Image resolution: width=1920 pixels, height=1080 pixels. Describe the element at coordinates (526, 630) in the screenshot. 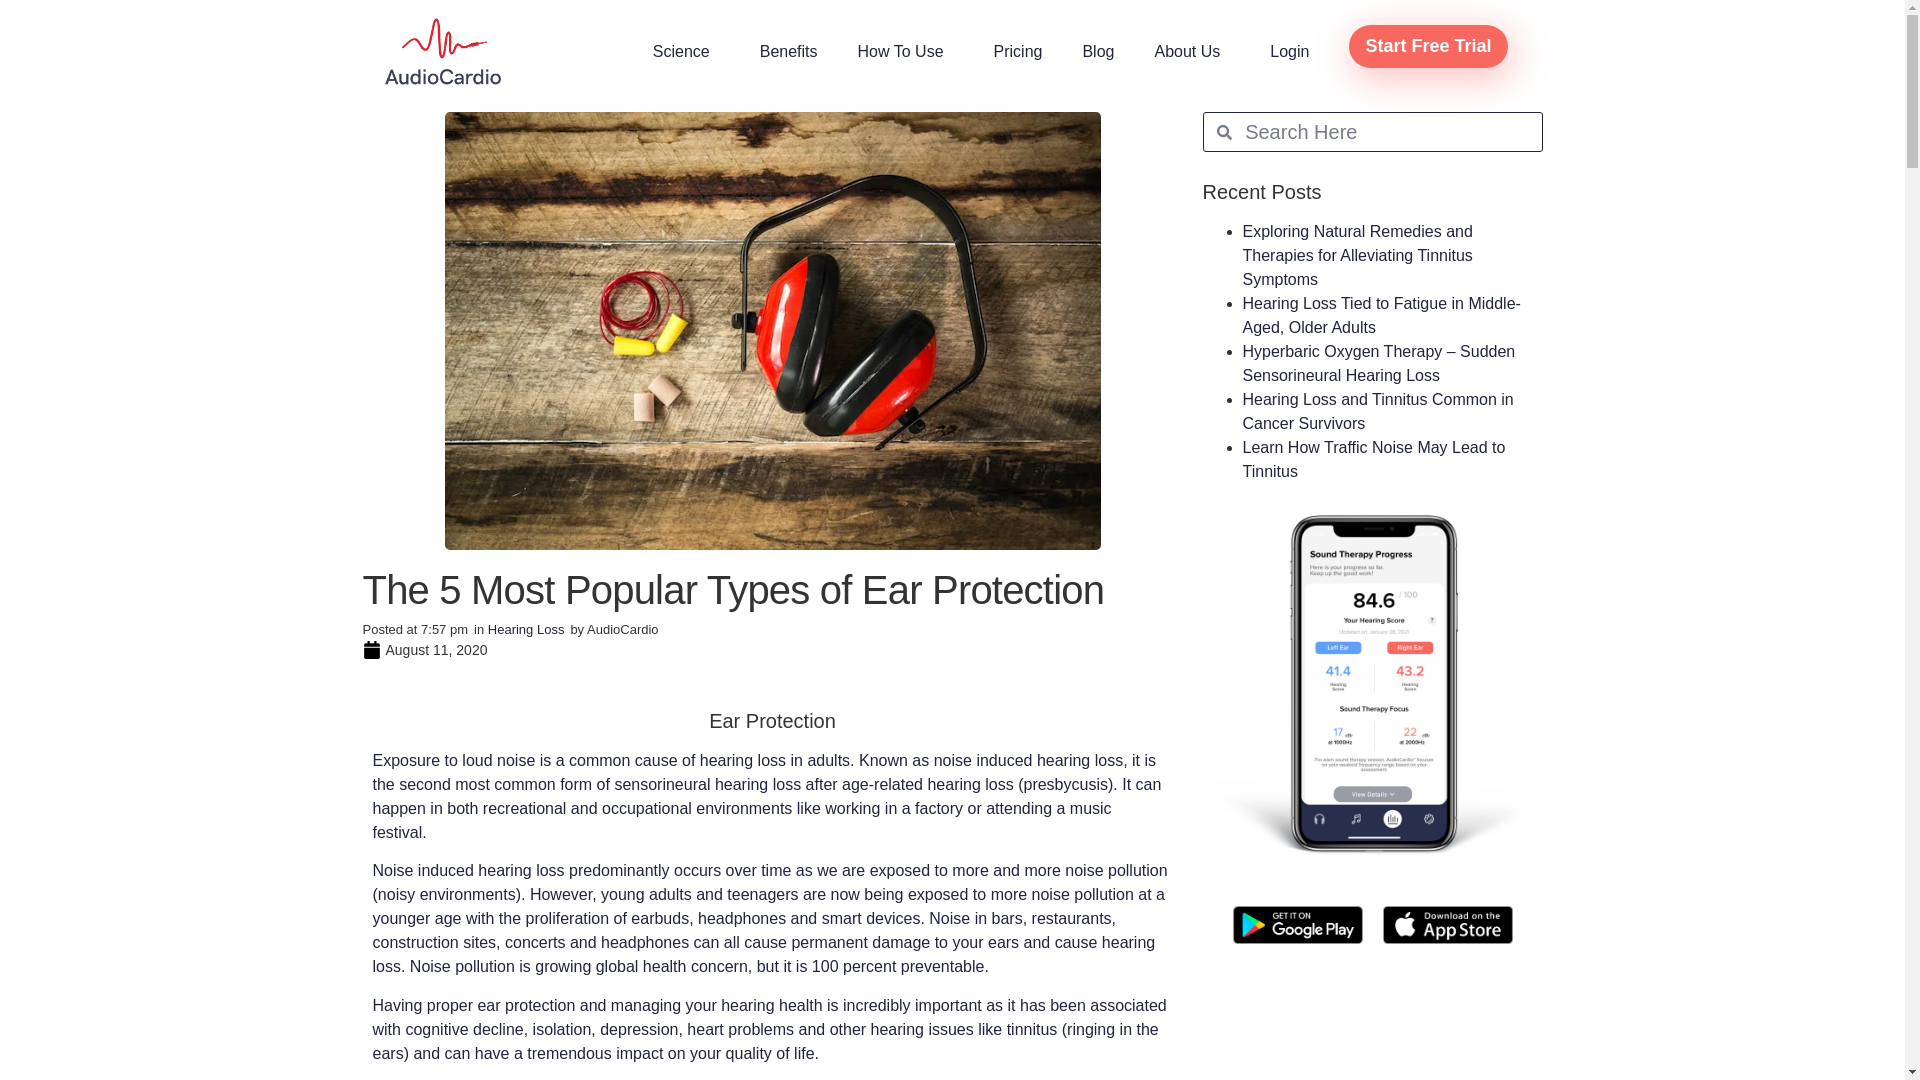

I see `Hearing Loss` at that location.